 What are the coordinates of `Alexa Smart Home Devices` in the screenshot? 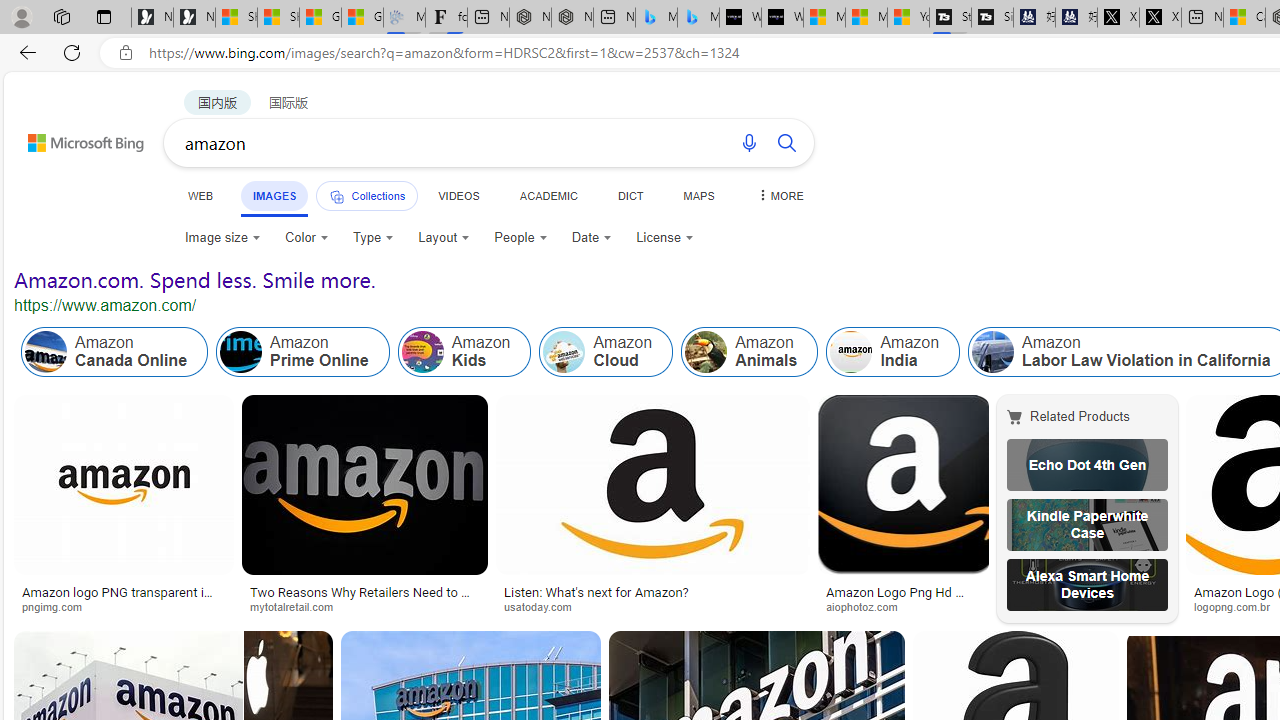 It's located at (1087, 584).